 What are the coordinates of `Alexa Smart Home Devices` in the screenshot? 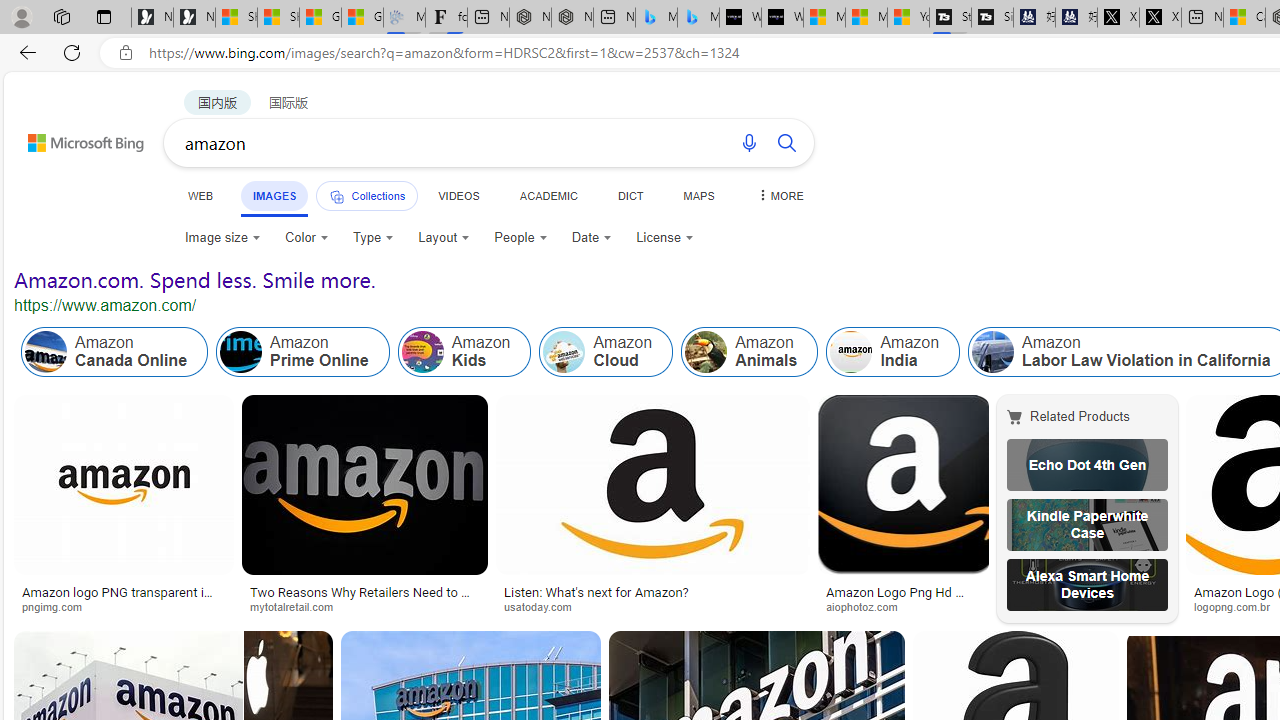 It's located at (1087, 584).